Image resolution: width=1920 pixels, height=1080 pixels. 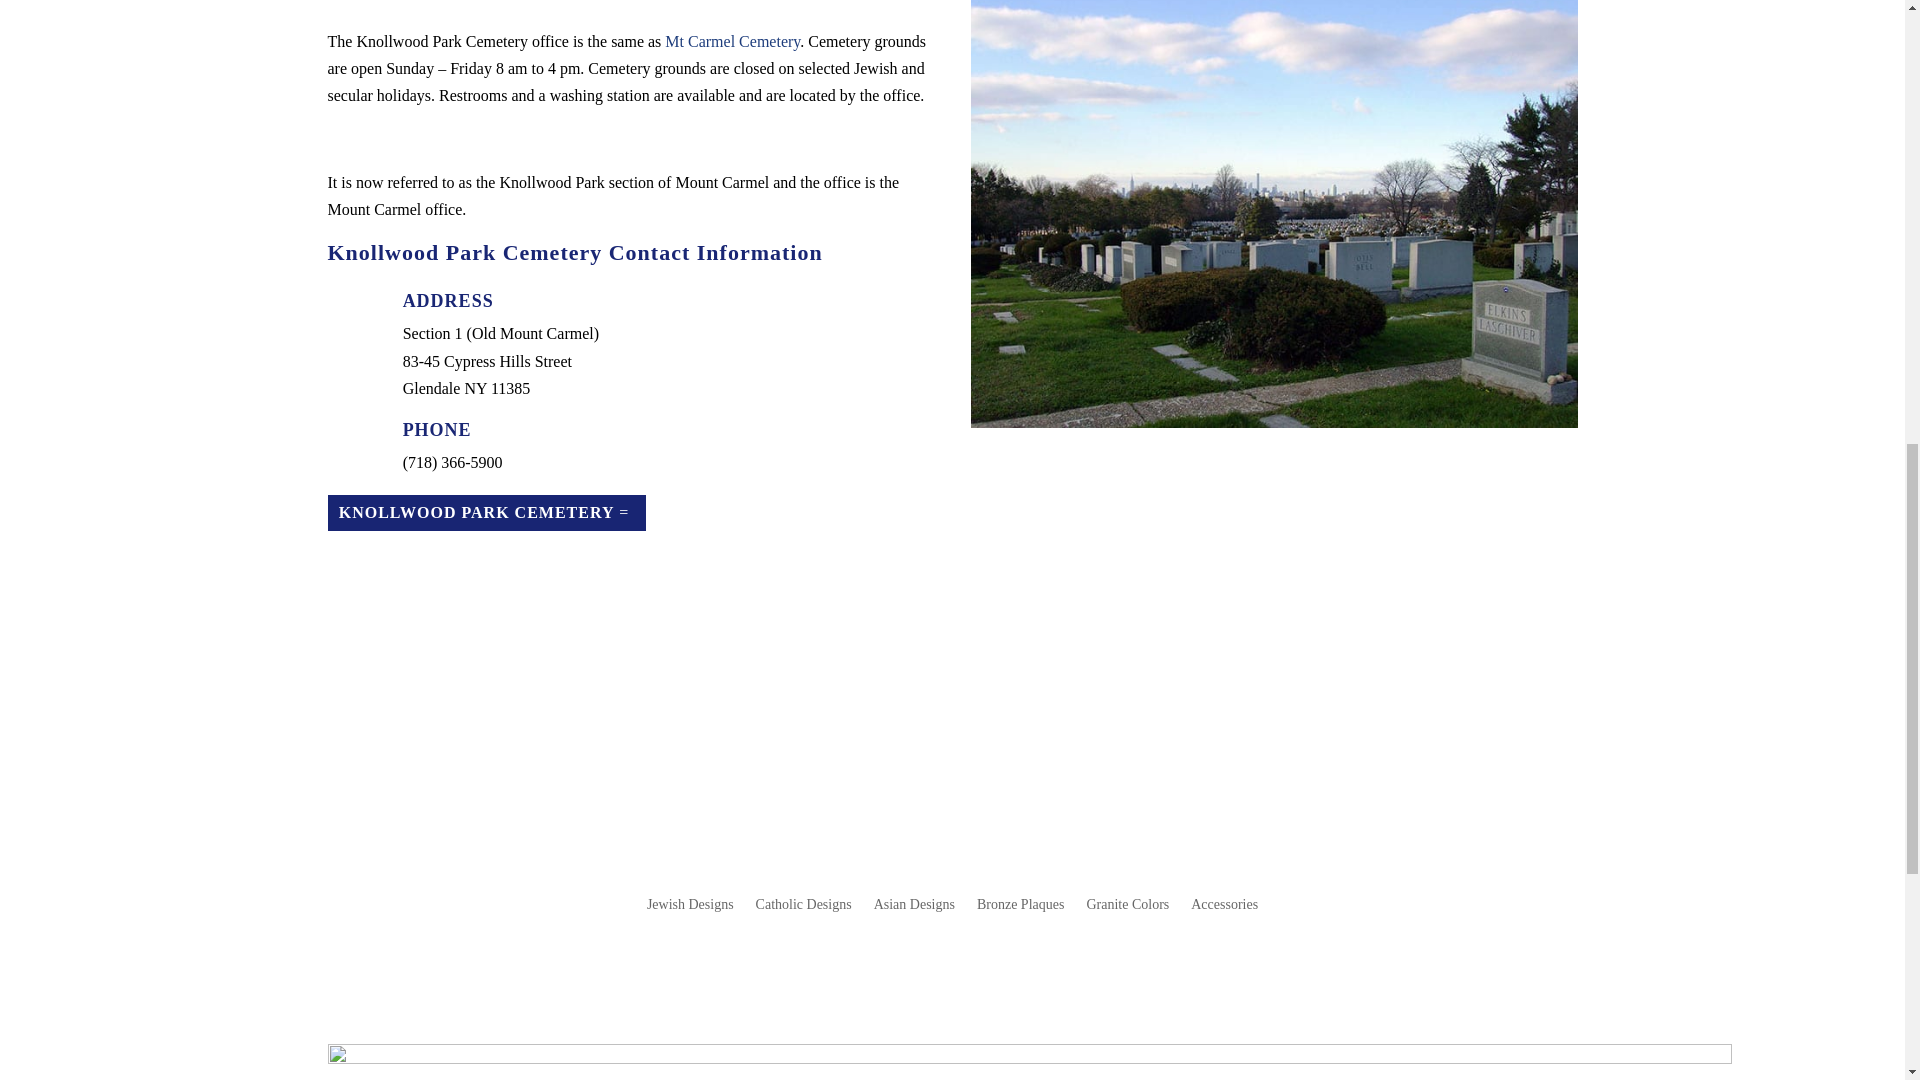 I want to click on Jewish Designs, so click(x=690, y=908).